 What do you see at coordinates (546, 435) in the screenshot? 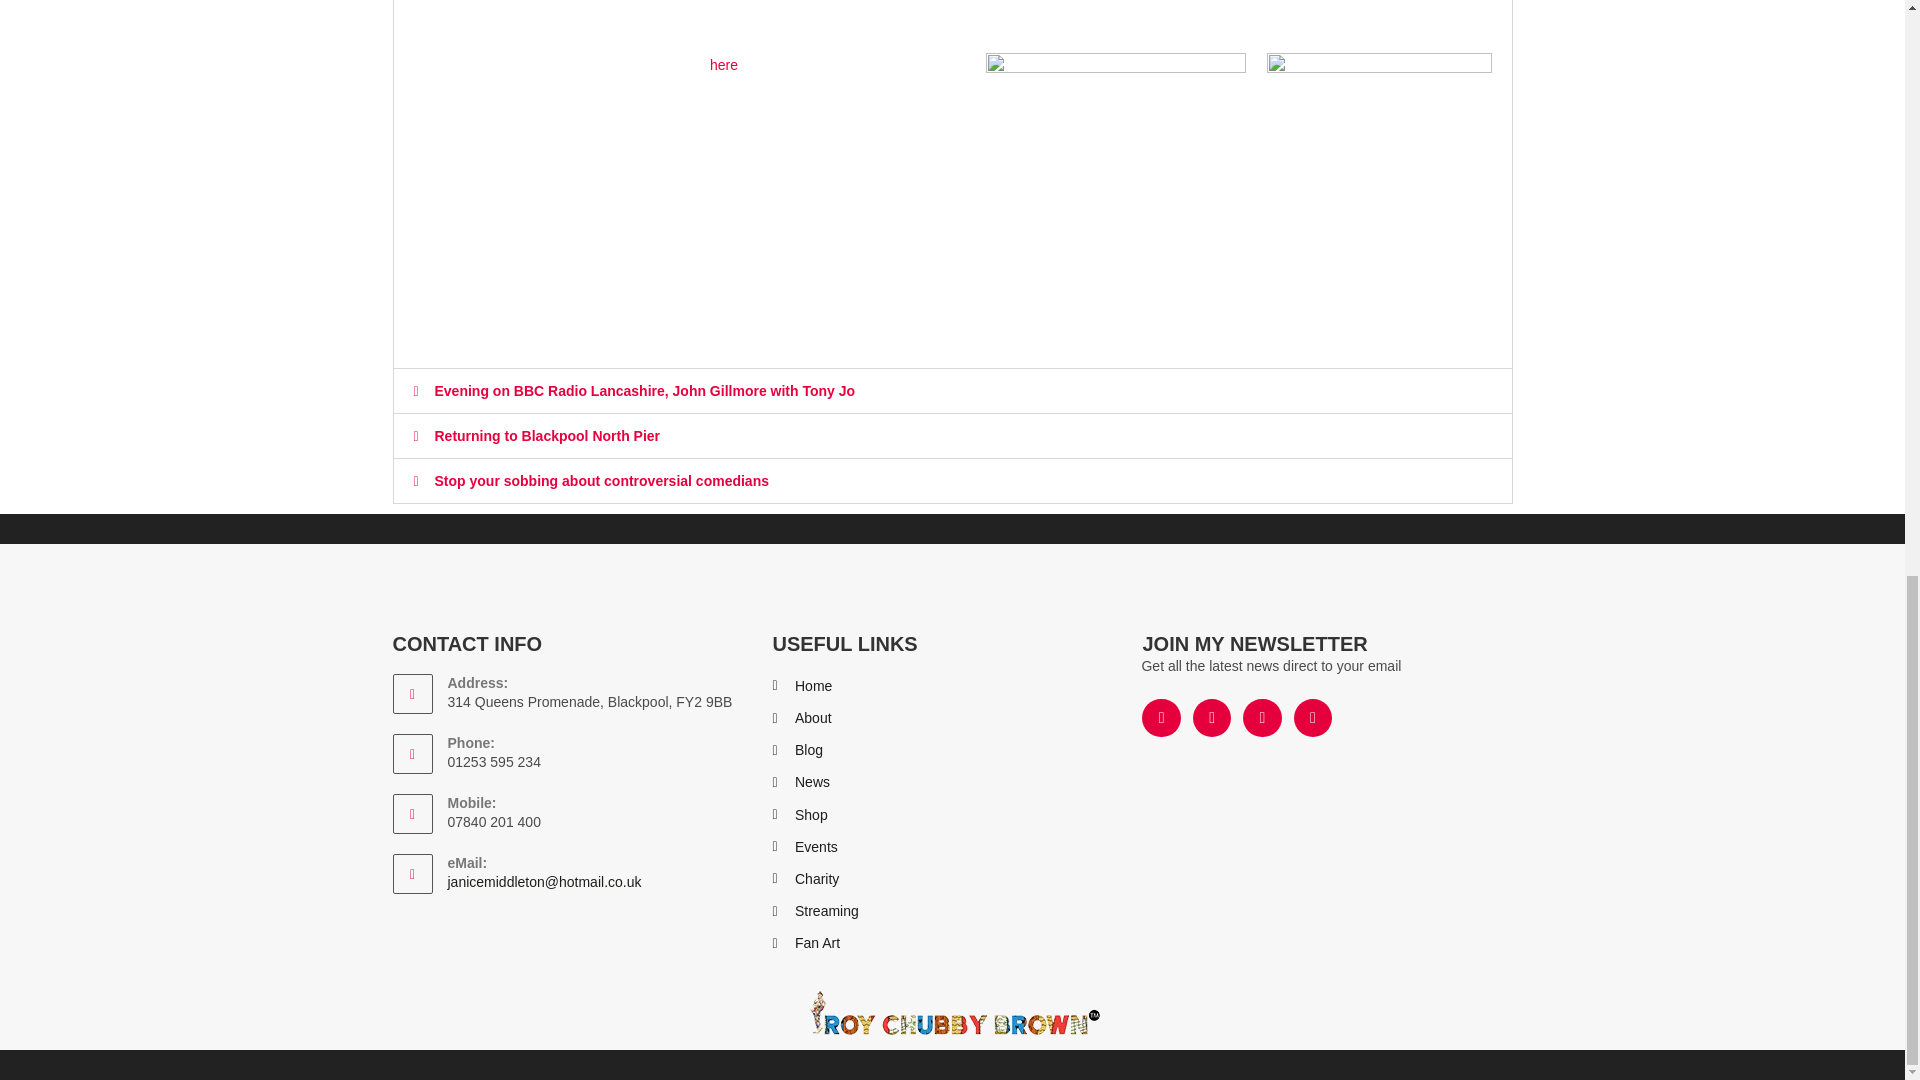
I see `Returning to Blackpool North Pier` at bounding box center [546, 435].